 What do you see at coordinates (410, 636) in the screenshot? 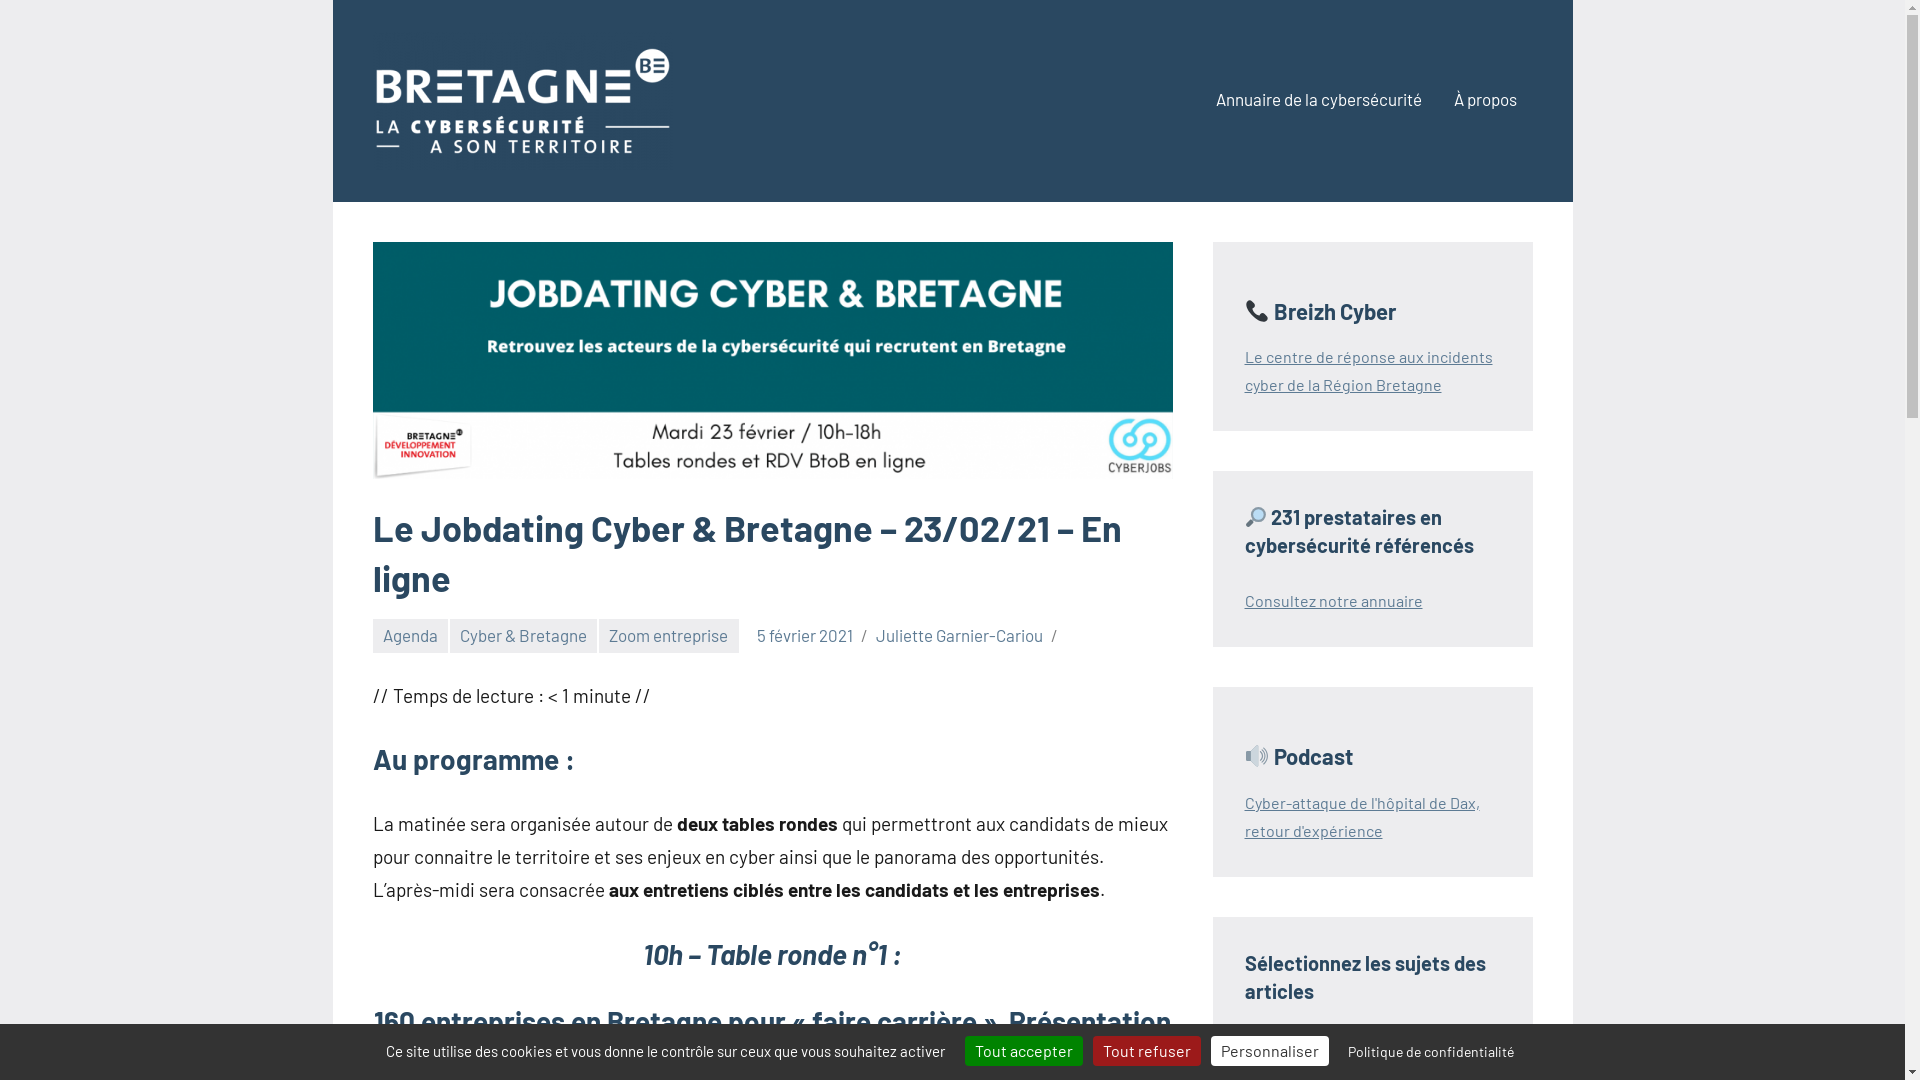
I see `Agenda` at bounding box center [410, 636].